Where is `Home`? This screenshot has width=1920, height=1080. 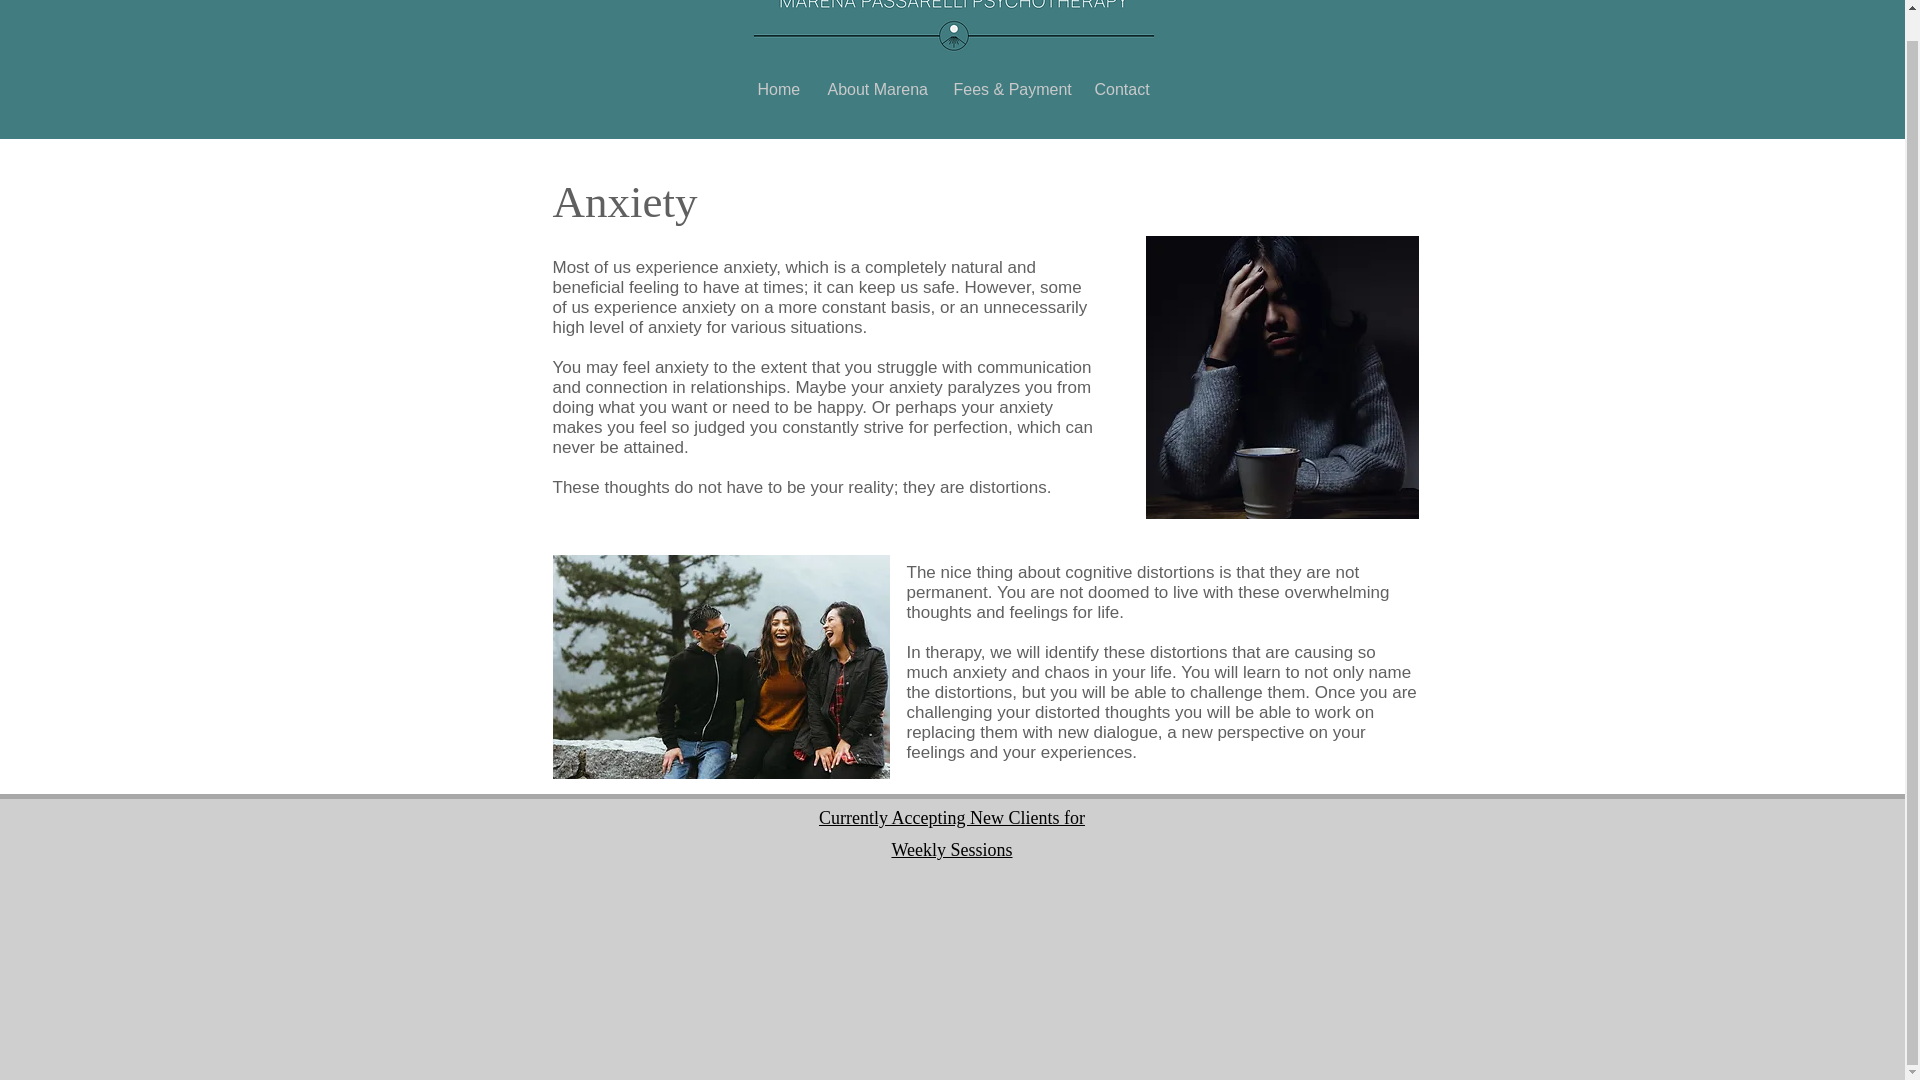 Home is located at coordinates (776, 89).